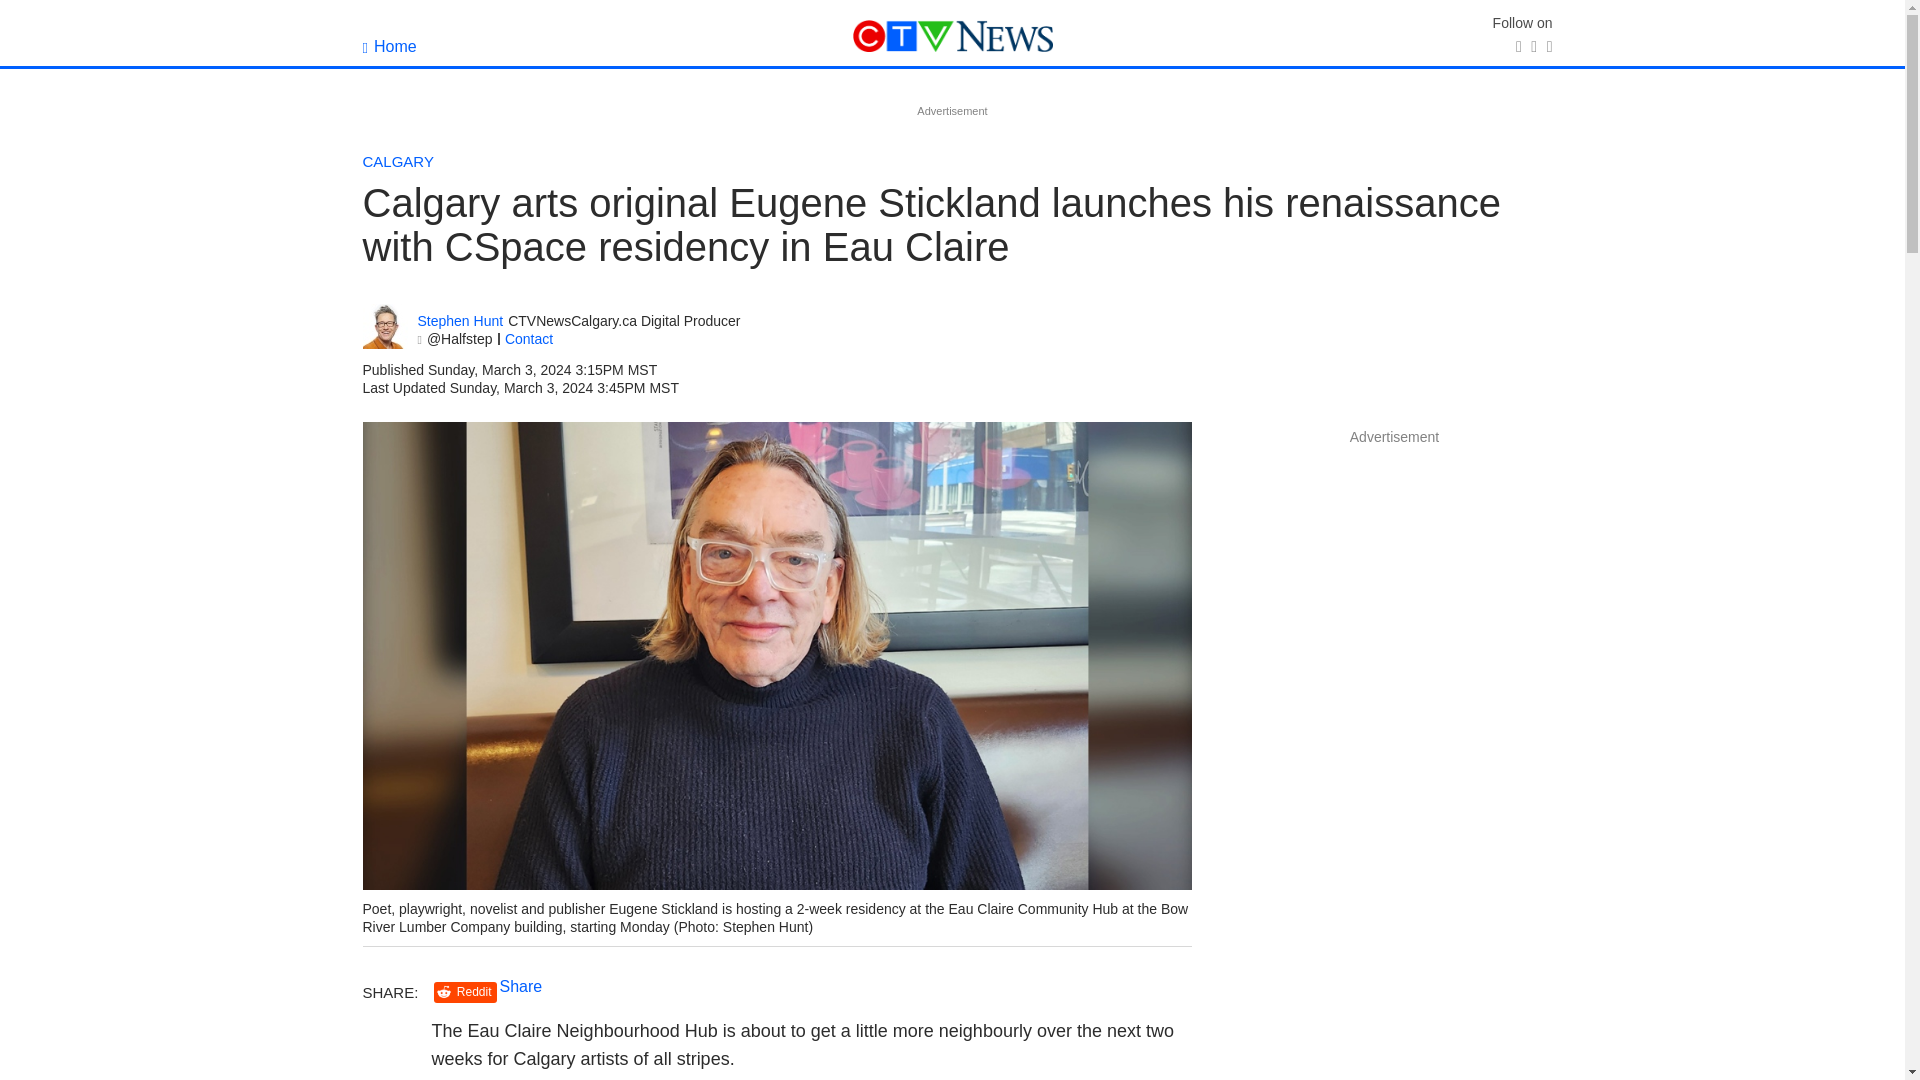 The height and width of the screenshot is (1080, 1920). Describe the element at coordinates (521, 986) in the screenshot. I see `Share` at that location.